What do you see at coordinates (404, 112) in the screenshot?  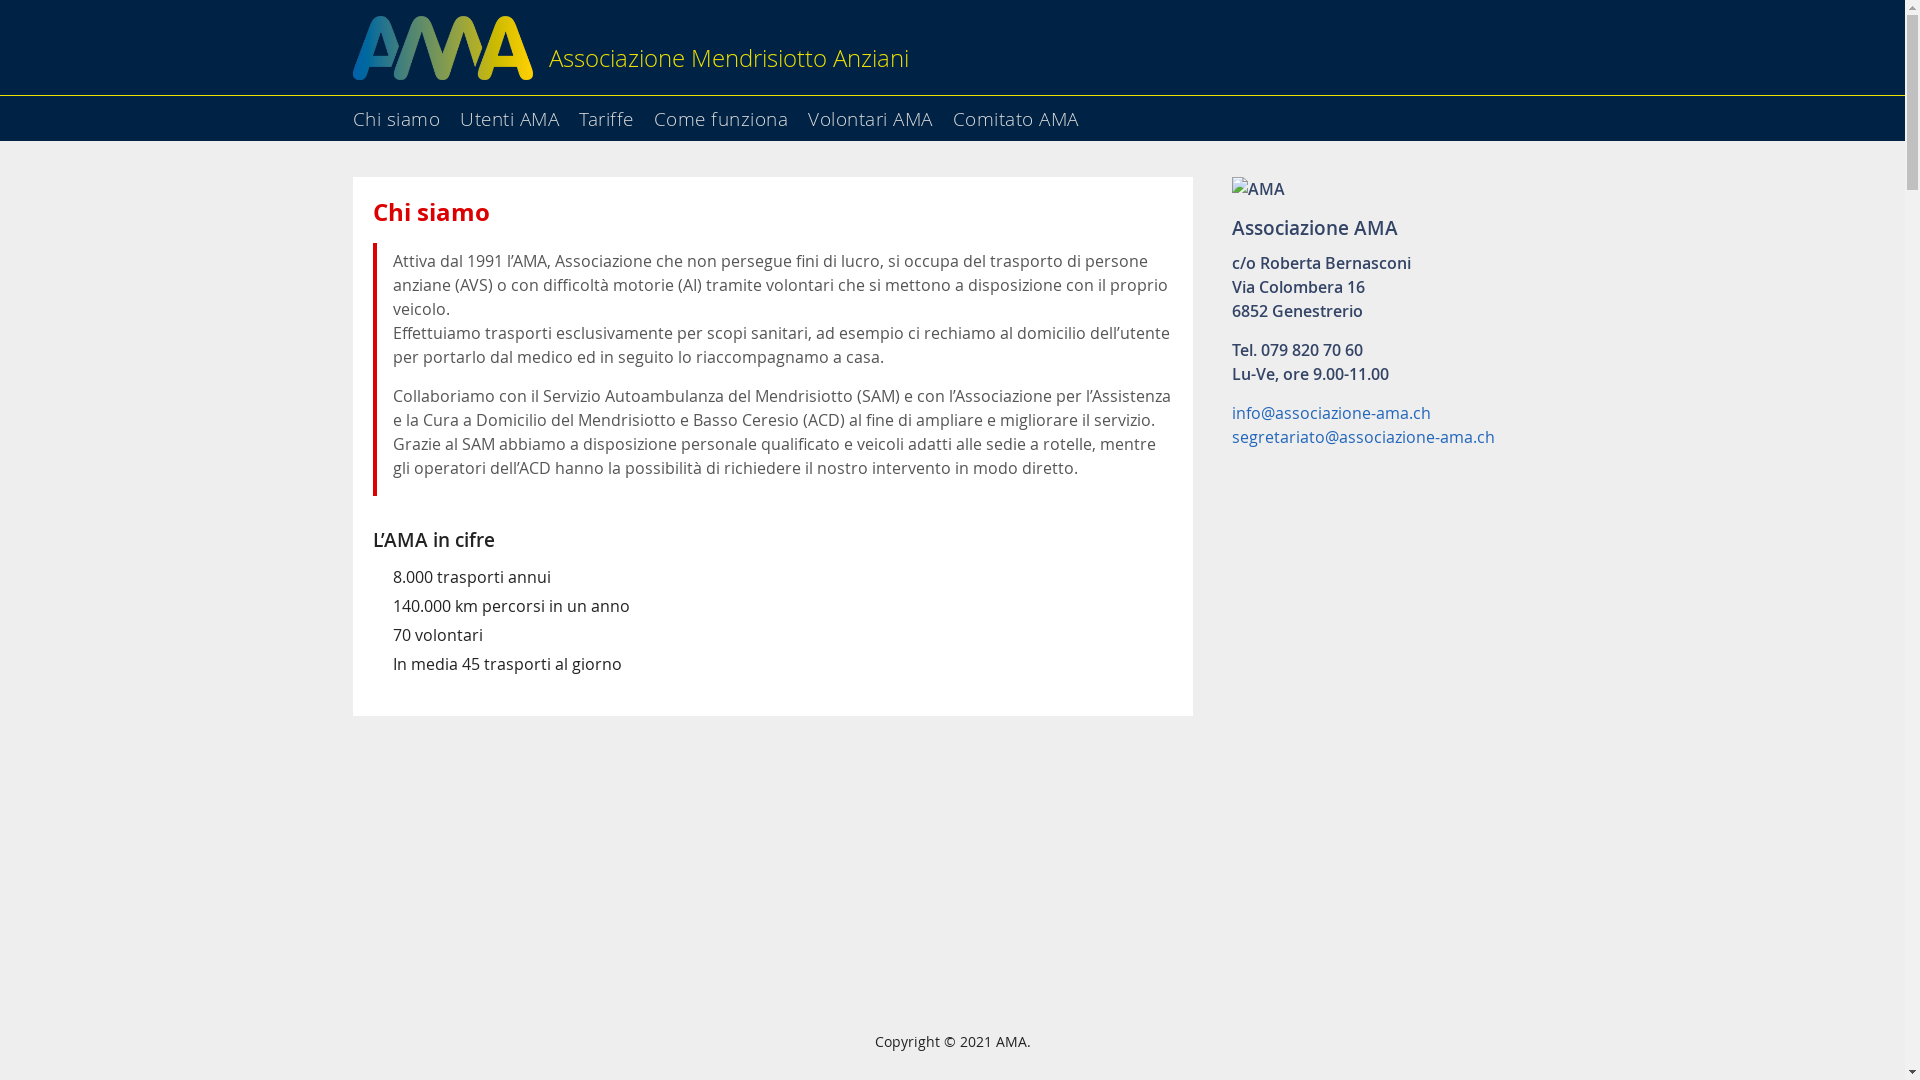 I see `Chi siamo` at bounding box center [404, 112].